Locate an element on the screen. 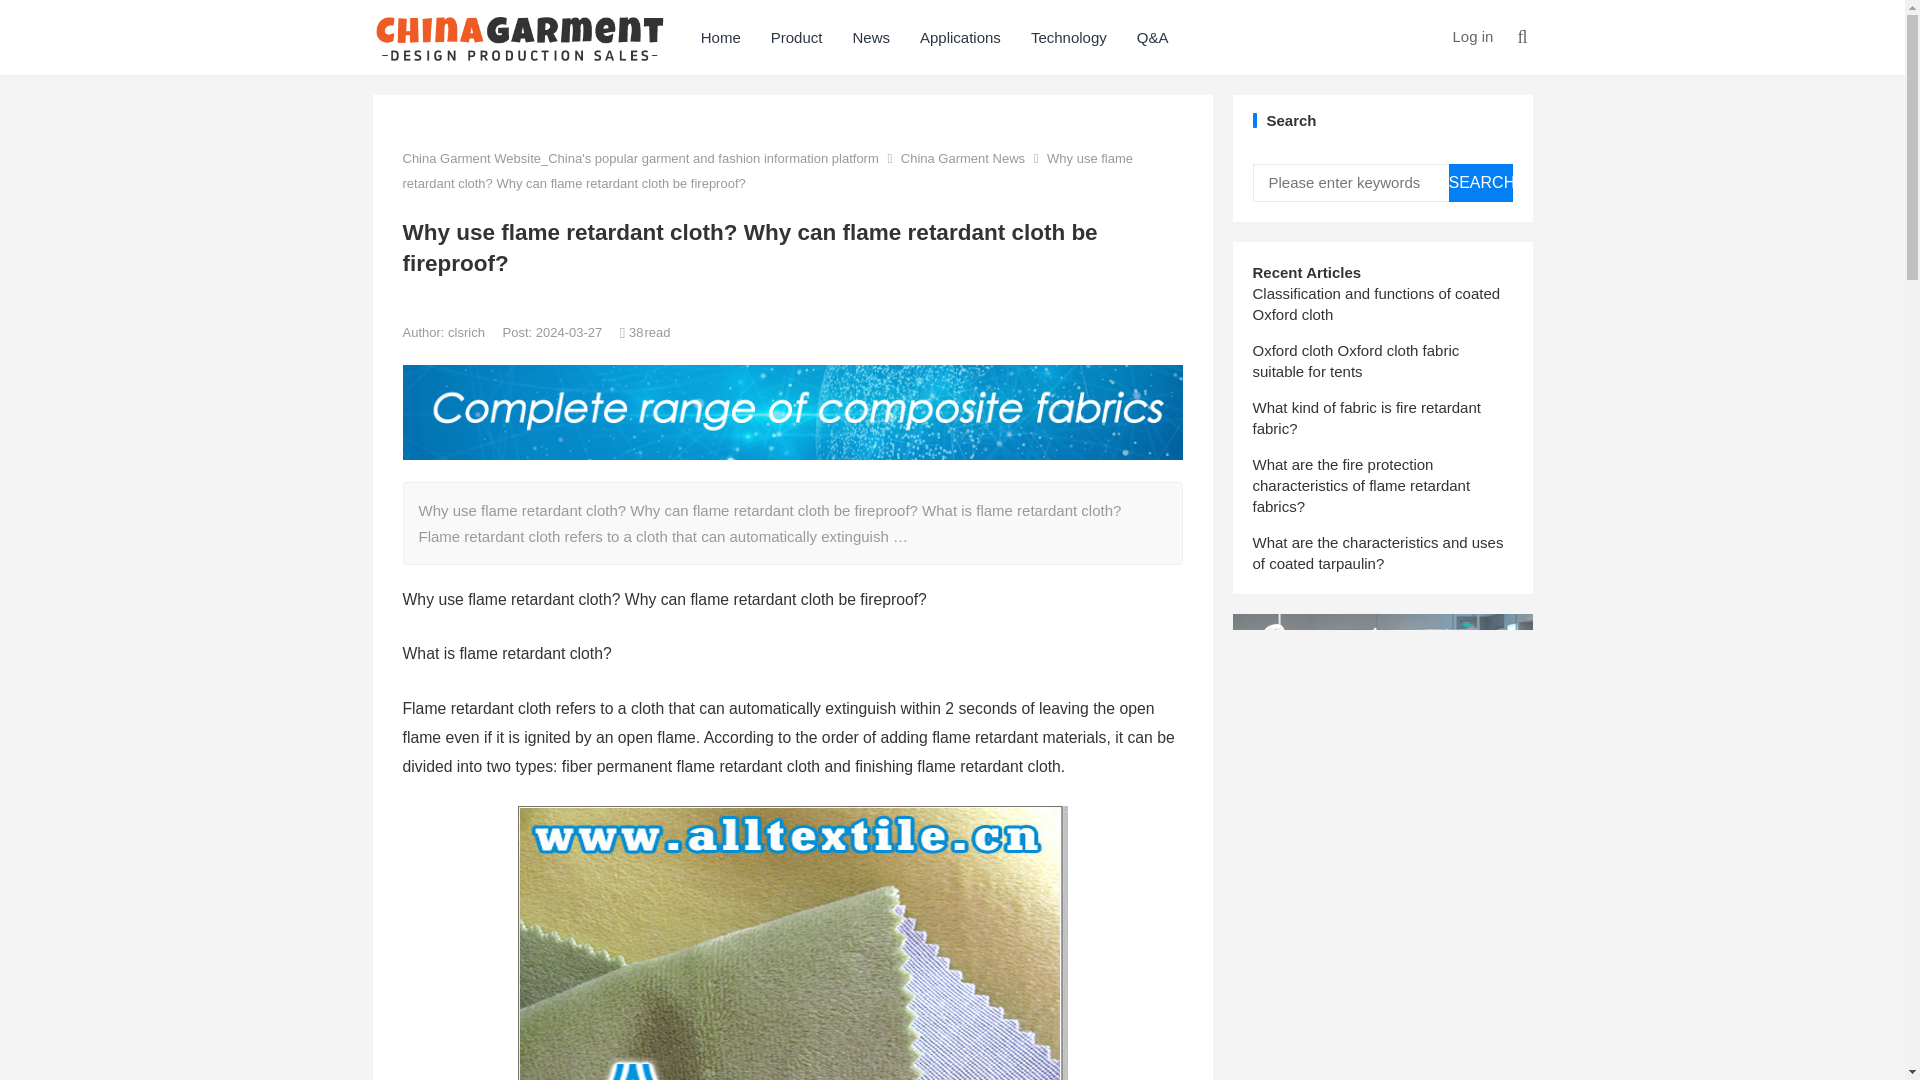 The width and height of the screenshot is (1920, 1080). SEARCH is located at coordinates (1480, 182).